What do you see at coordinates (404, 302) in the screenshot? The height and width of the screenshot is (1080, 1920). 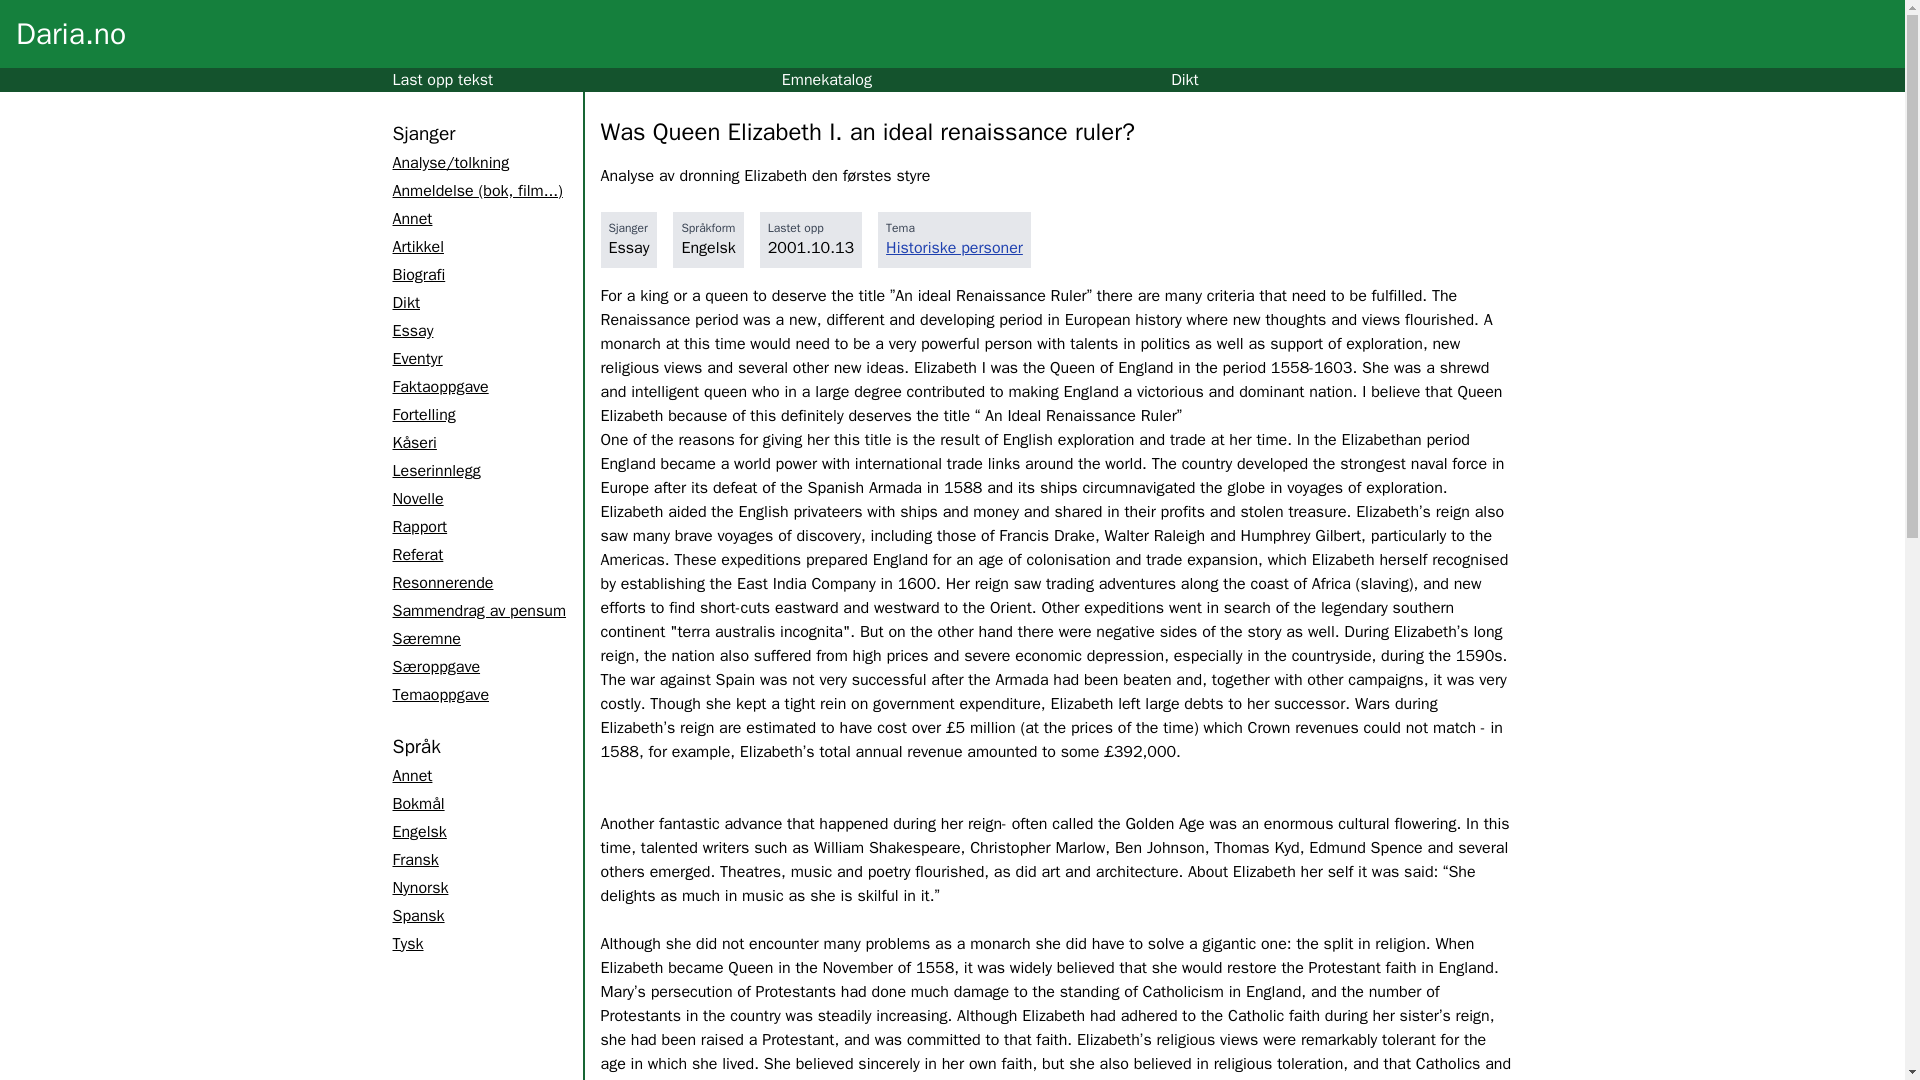 I see `Dikt` at bounding box center [404, 302].